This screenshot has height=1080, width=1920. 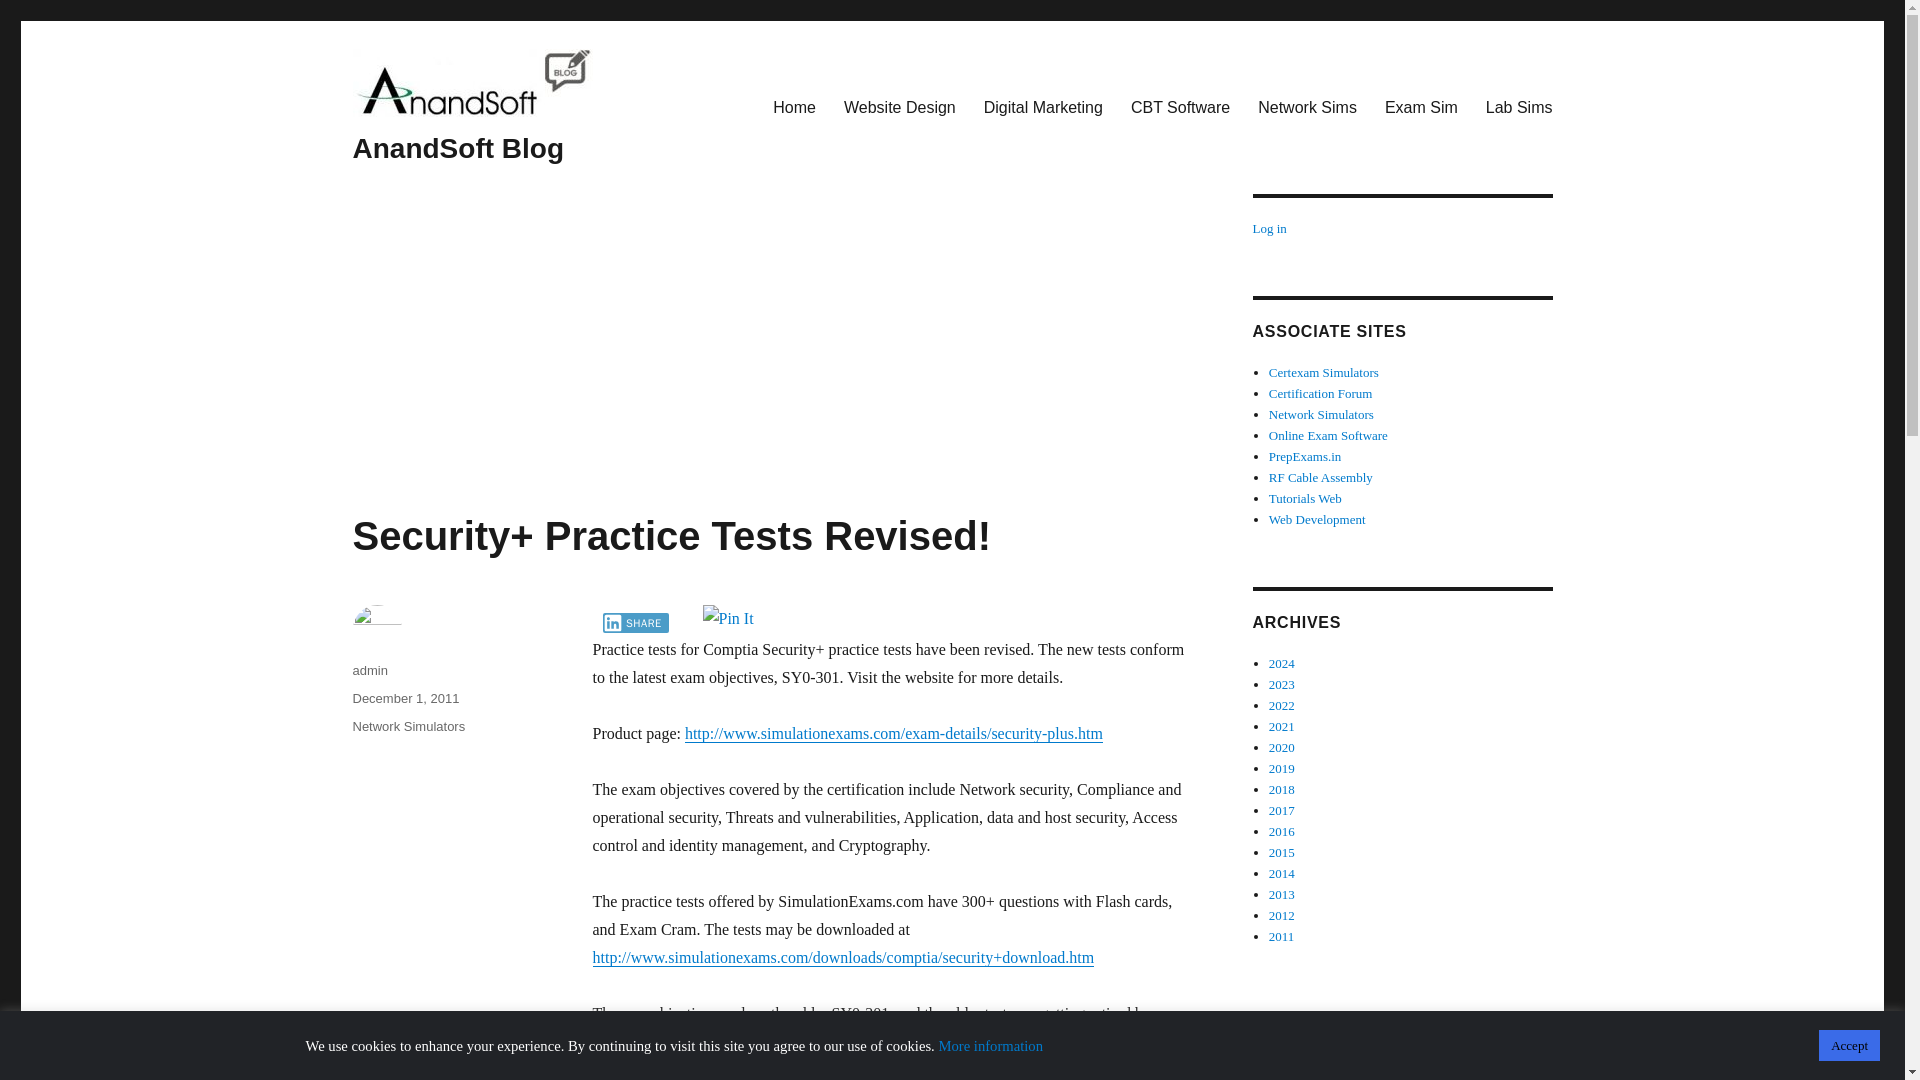 I want to click on Certexam Simulators, so click(x=1324, y=372).